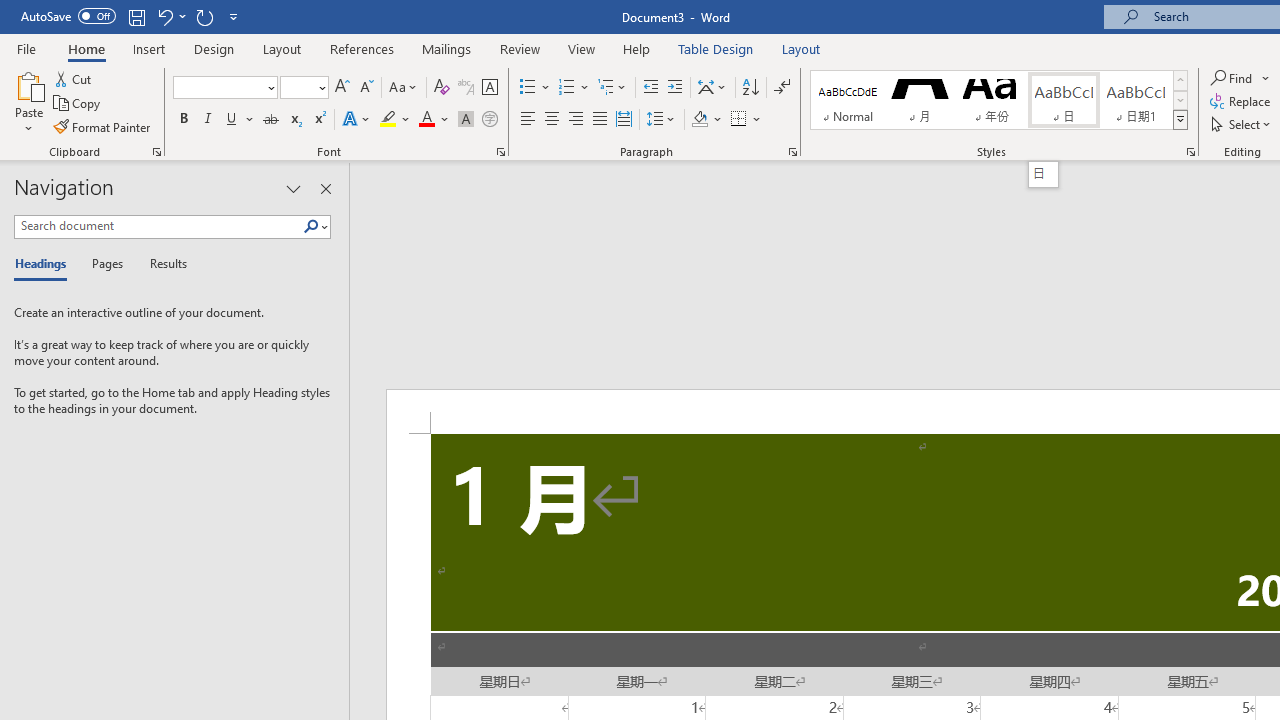 The width and height of the screenshot is (1280, 720). Describe the element at coordinates (528, 120) in the screenshot. I see `Align Left` at that location.